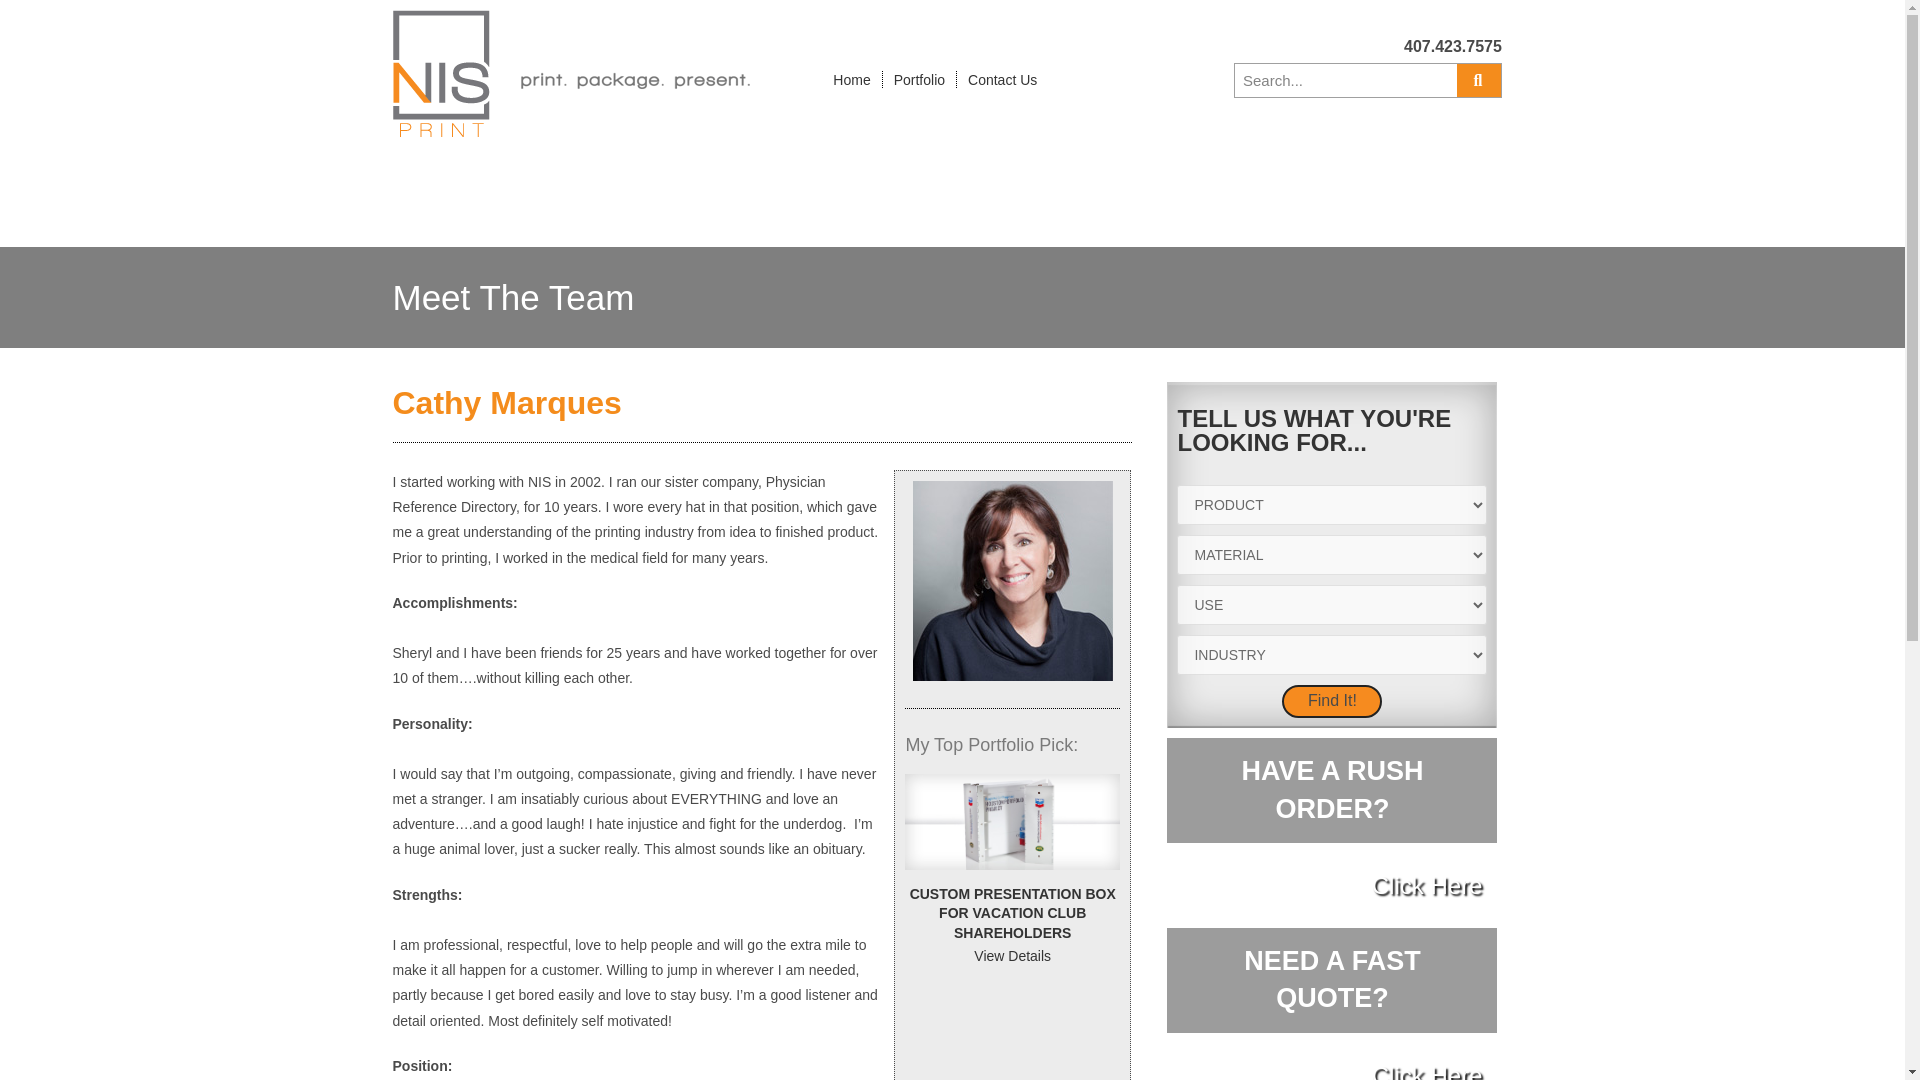 The image size is (1920, 1080). What do you see at coordinates (1452, 46) in the screenshot?
I see `Search` at bounding box center [1452, 46].